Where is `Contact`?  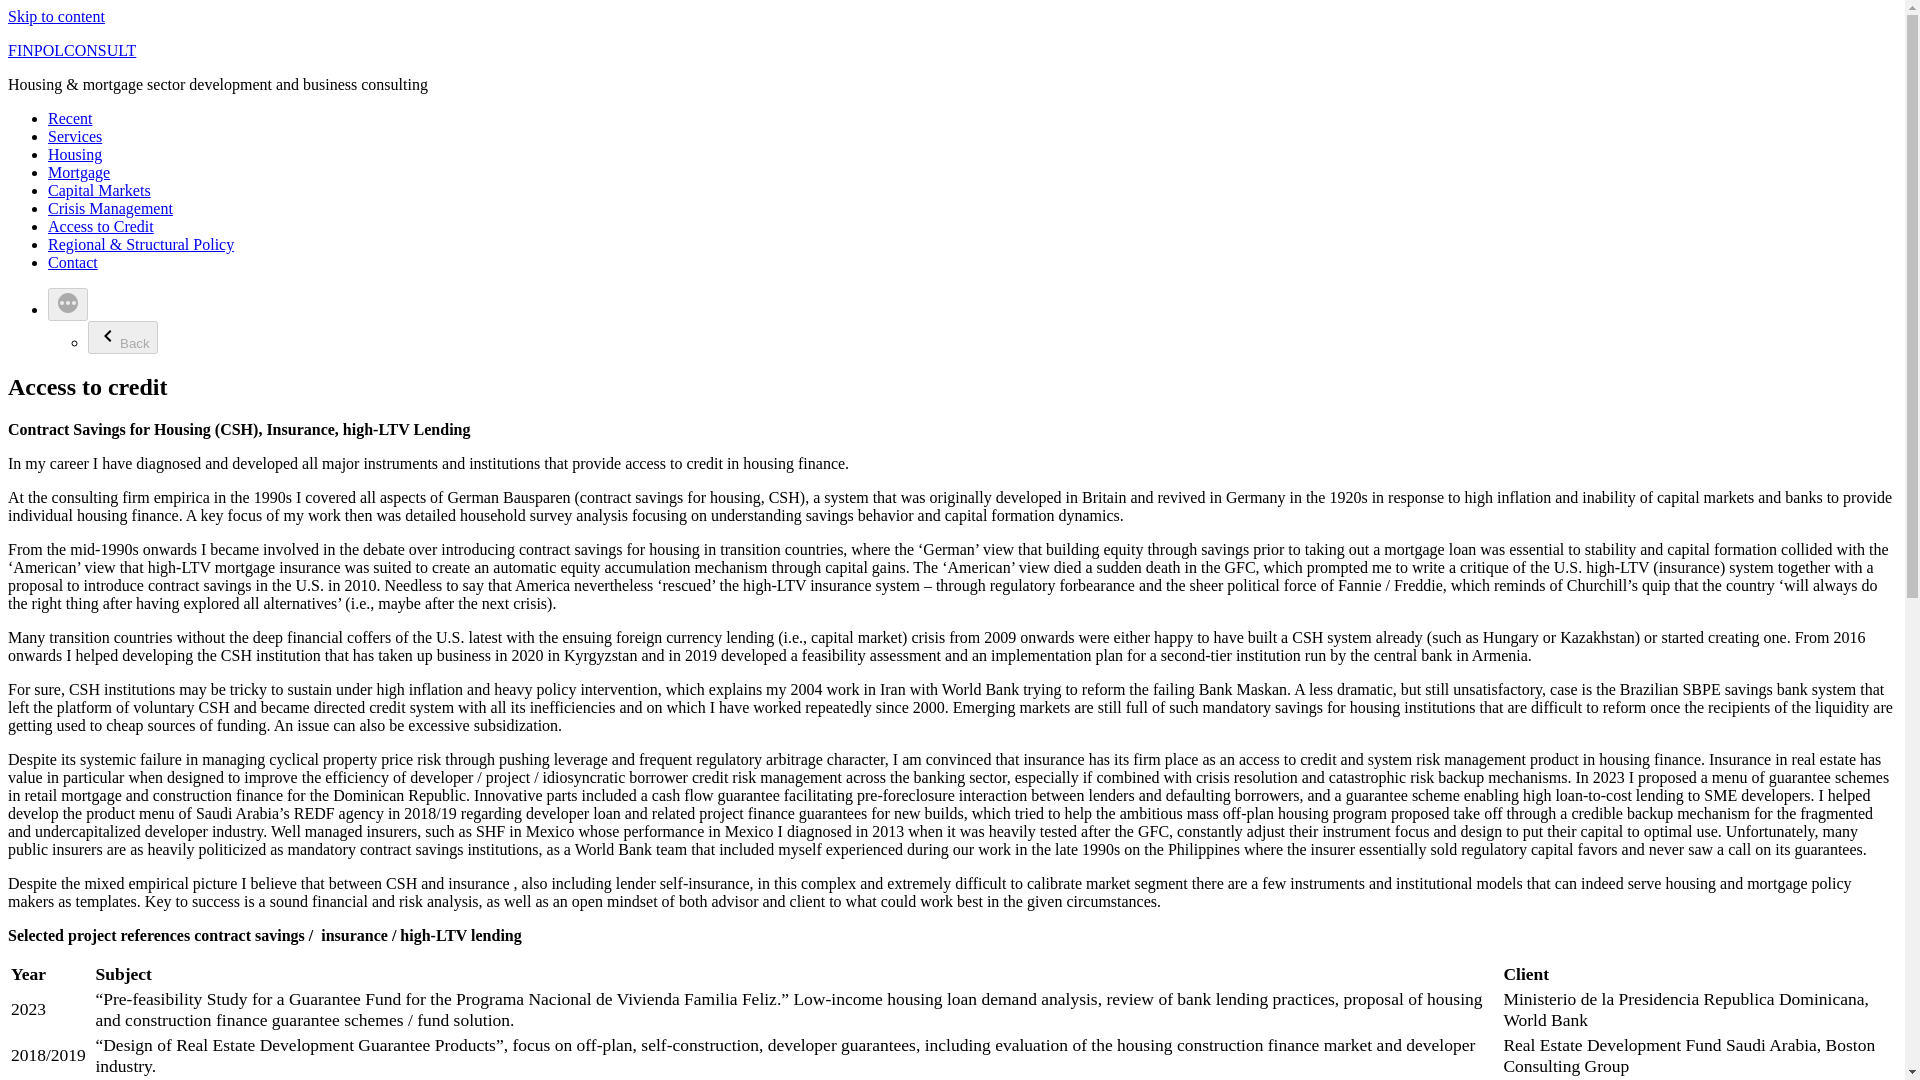 Contact is located at coordinates (72, 262).